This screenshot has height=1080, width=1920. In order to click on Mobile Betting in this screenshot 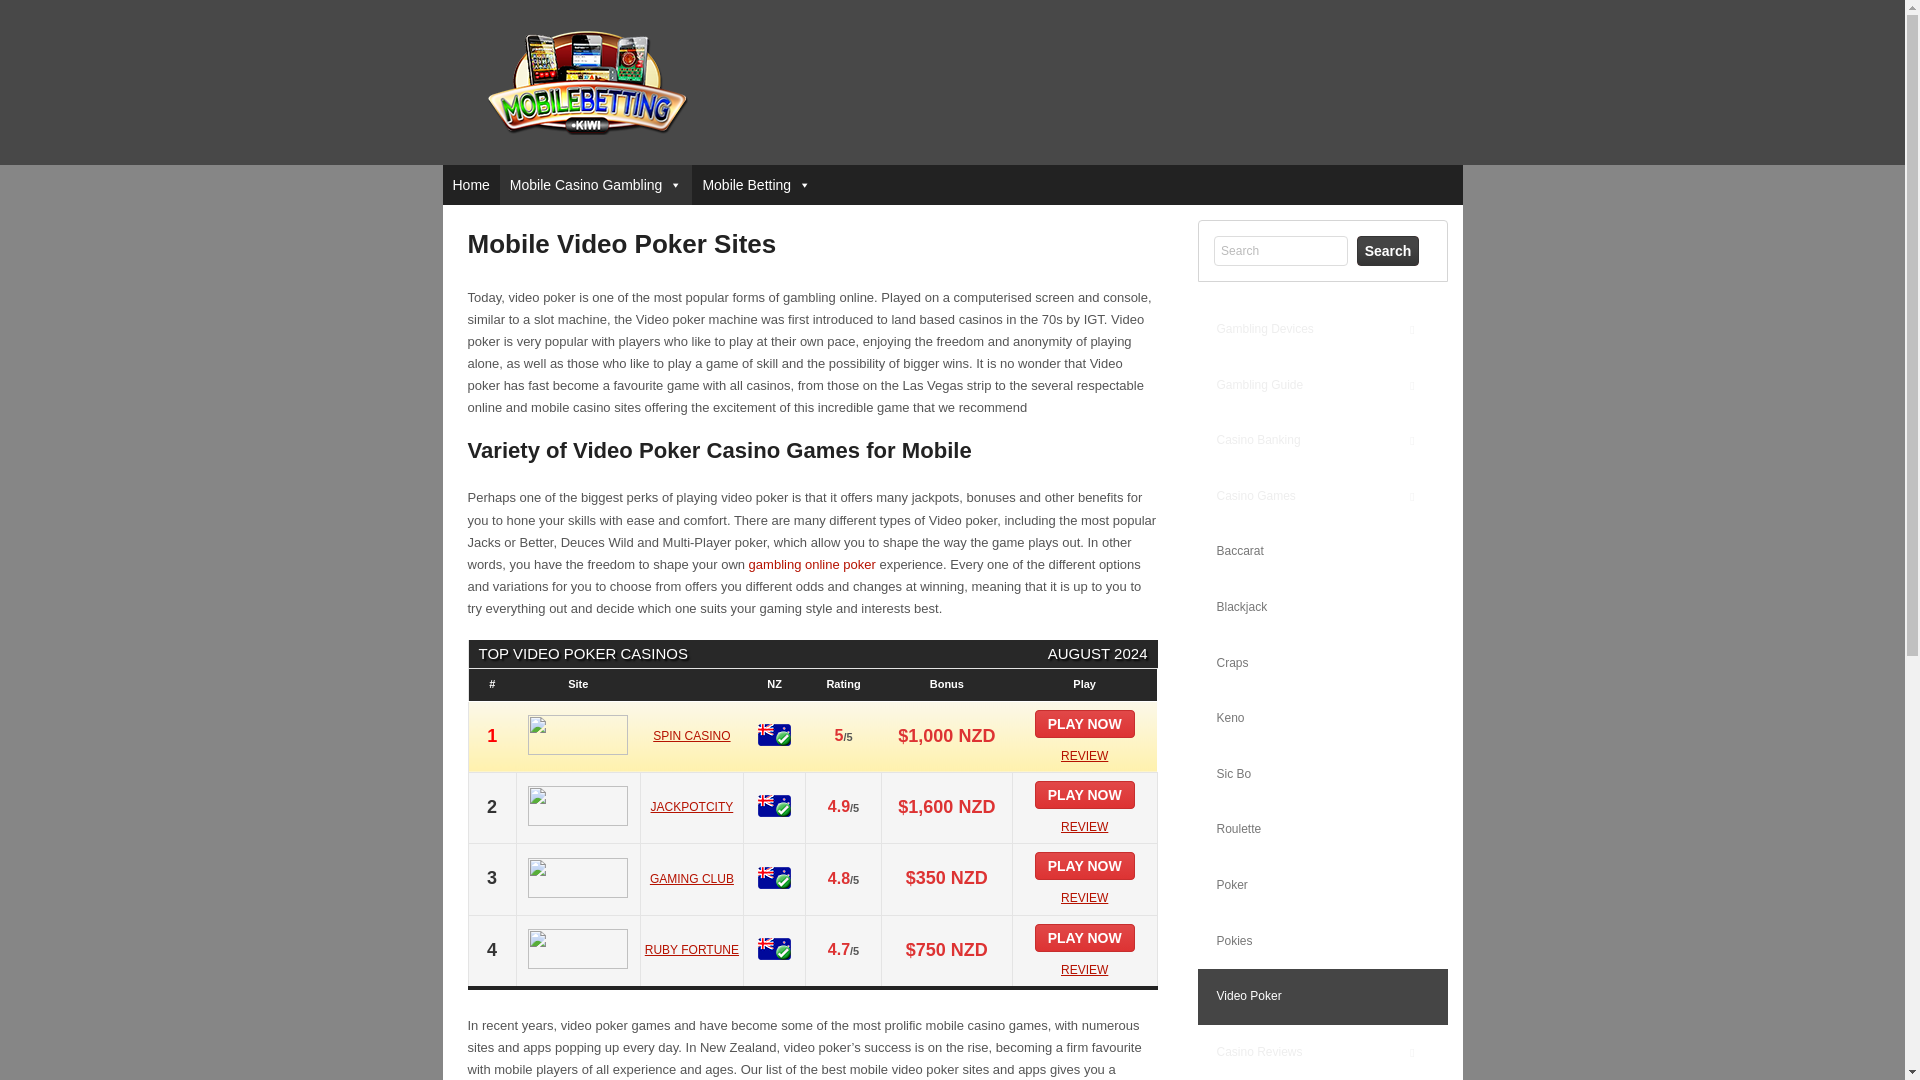, I will do `click(756, 185)`.